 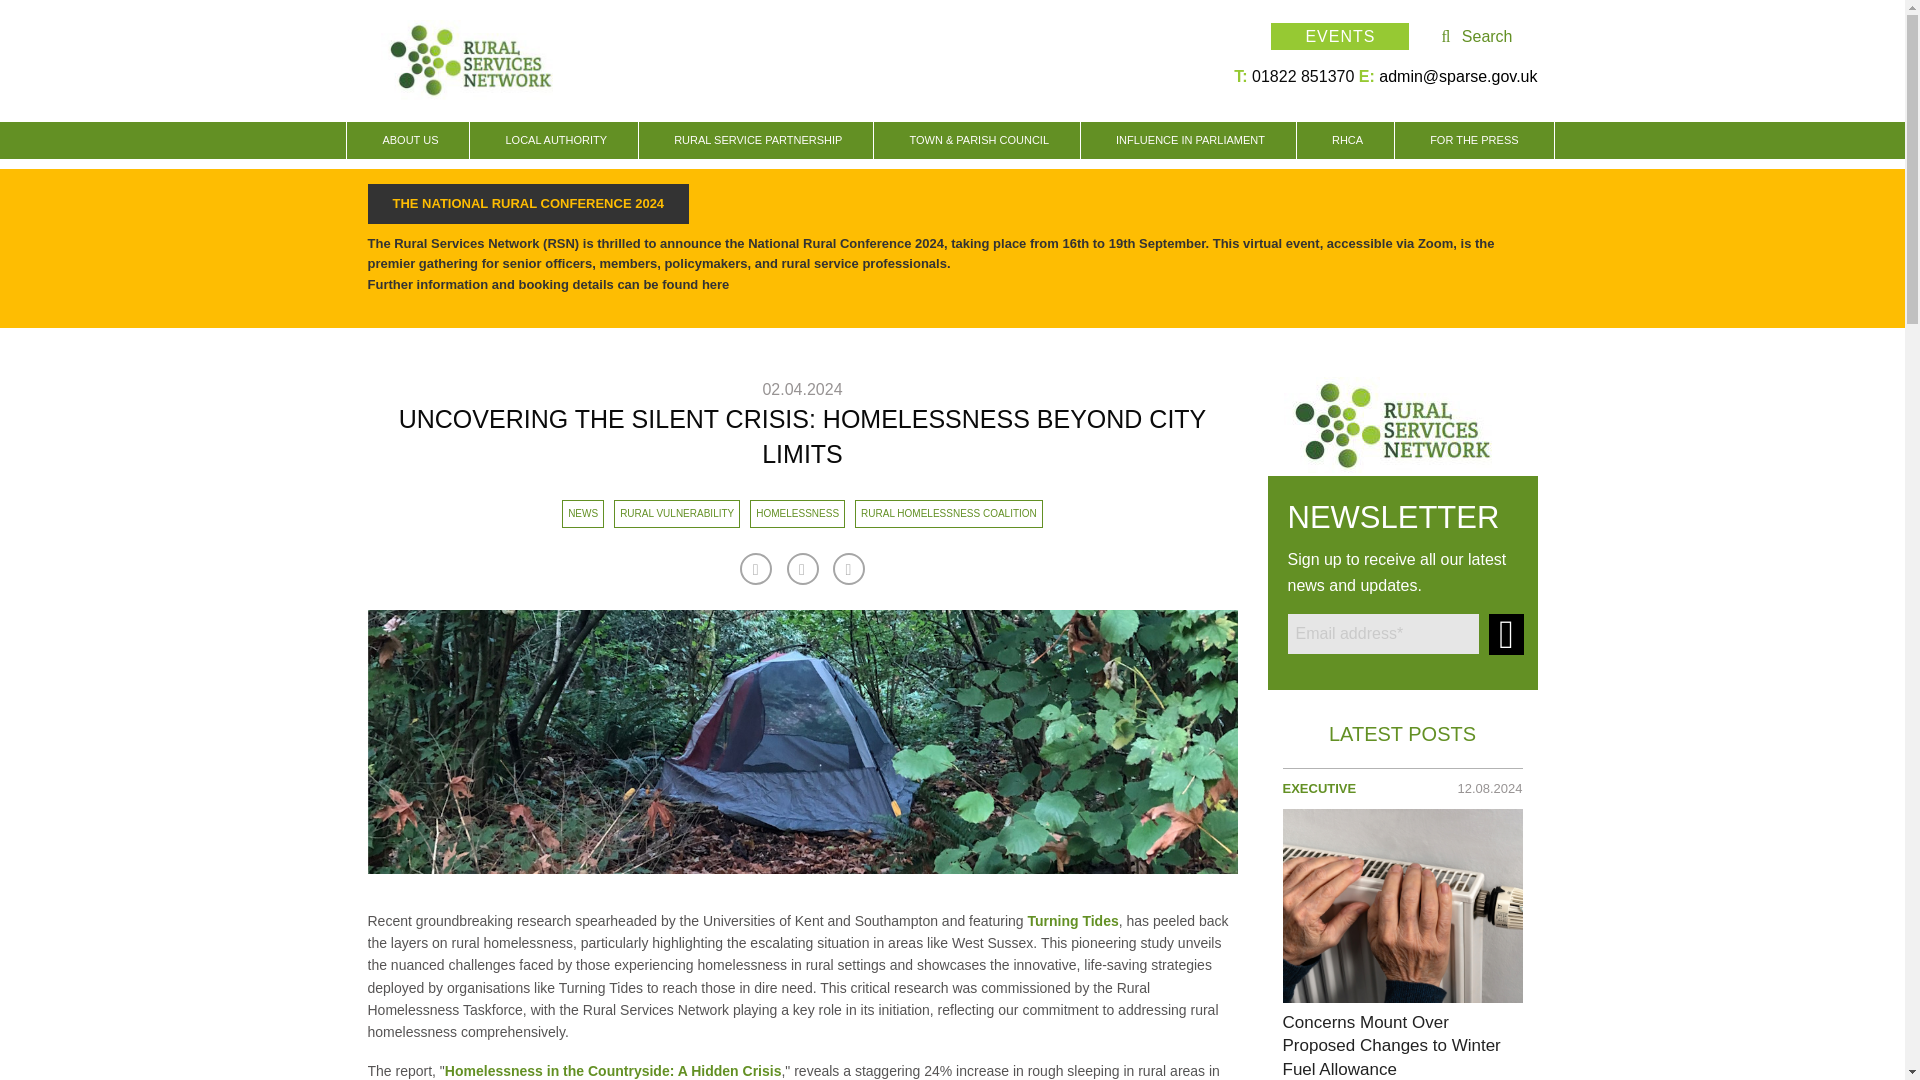 I want to click on Linkedin, so click(x=802, y=568).